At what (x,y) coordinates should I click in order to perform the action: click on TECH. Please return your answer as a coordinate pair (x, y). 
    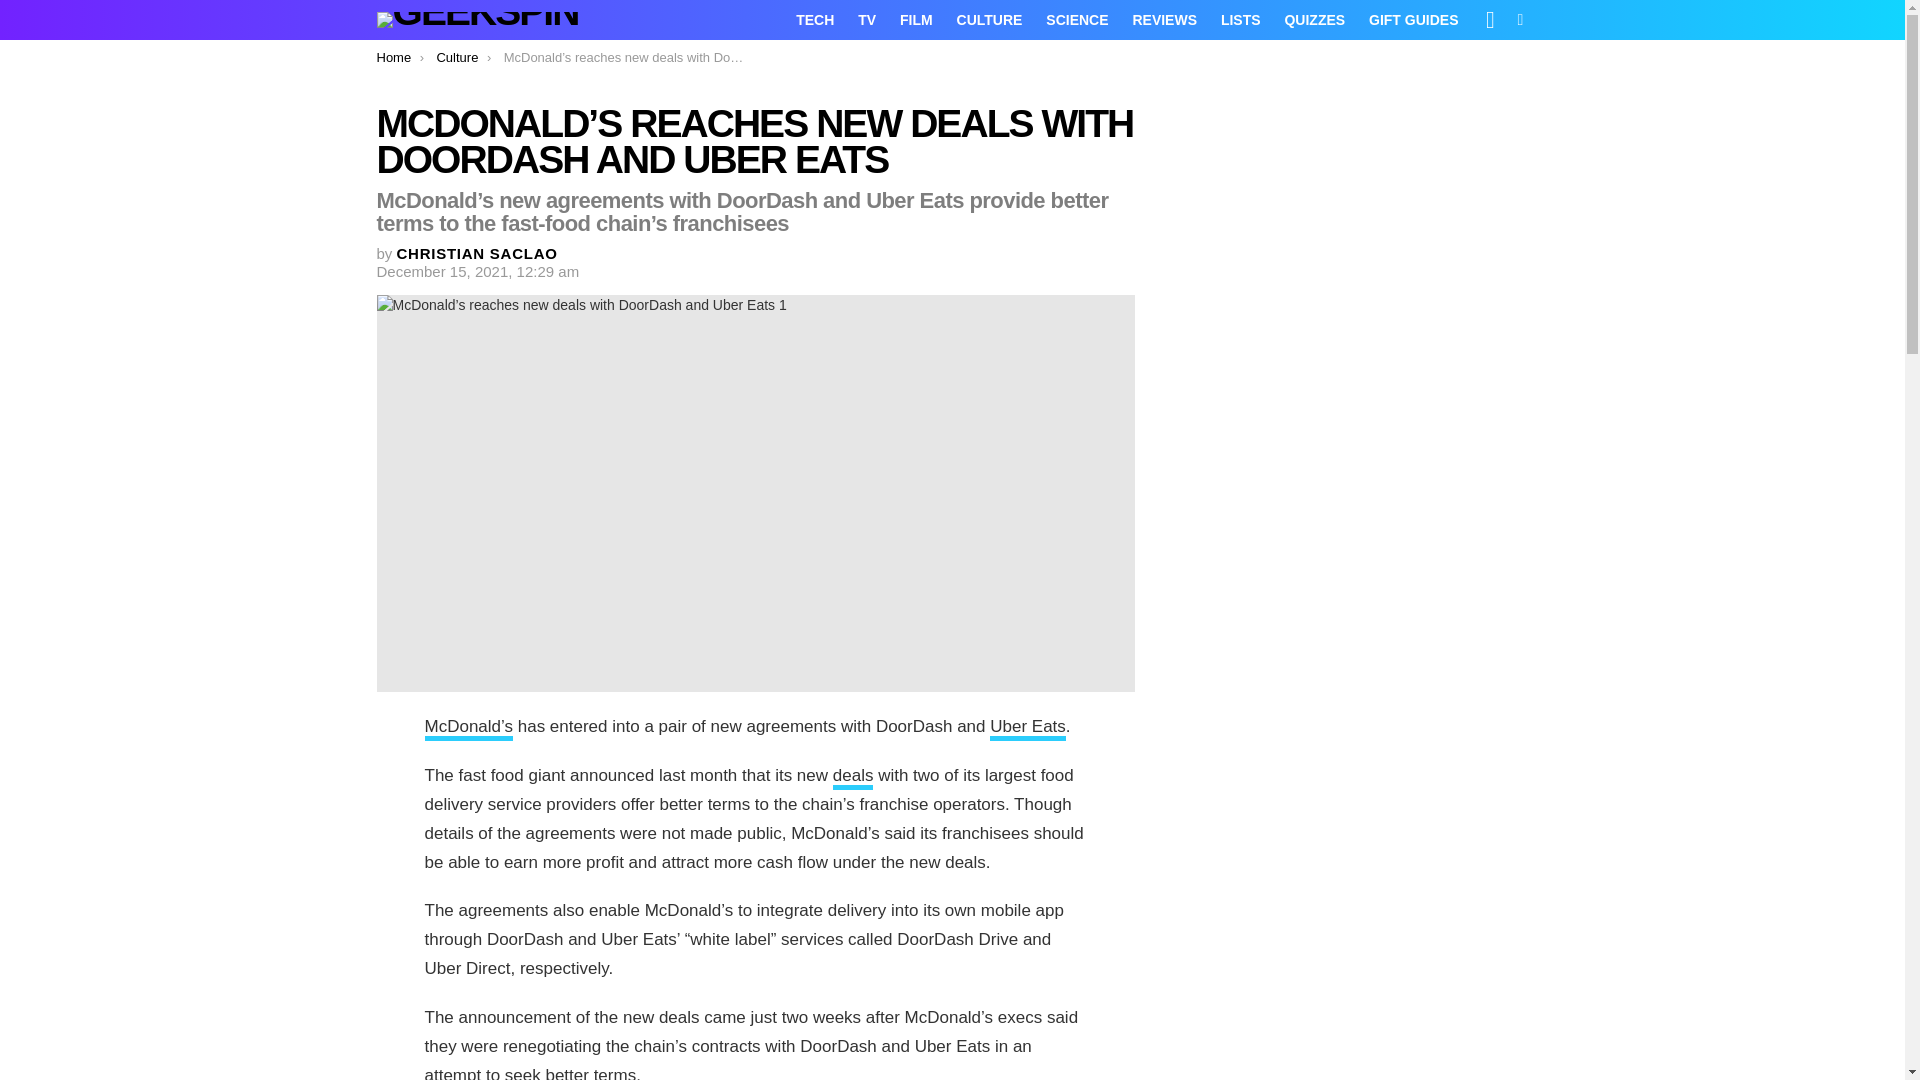
    Looking at the image, I should click on (814, 20).